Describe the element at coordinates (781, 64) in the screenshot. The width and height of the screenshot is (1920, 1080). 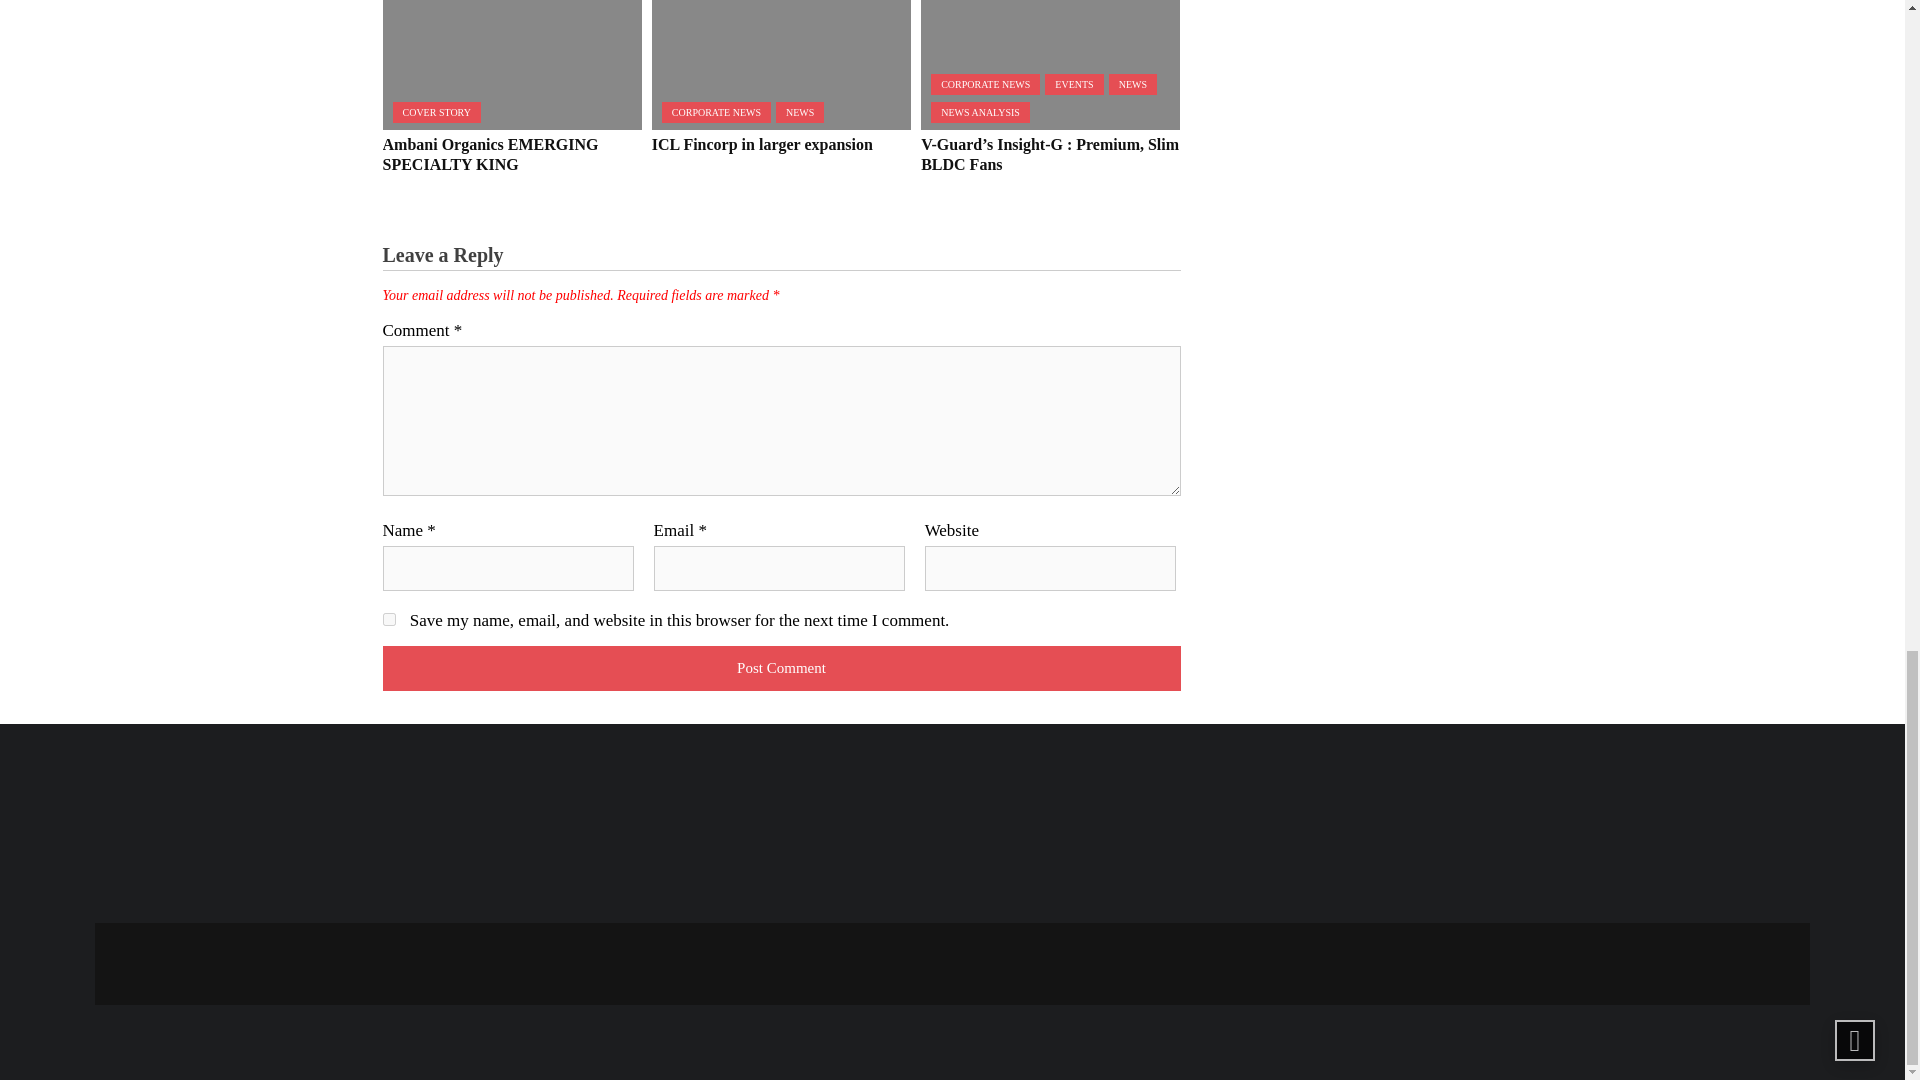
I see `ICL Fincorp in larger expansion` at that location.